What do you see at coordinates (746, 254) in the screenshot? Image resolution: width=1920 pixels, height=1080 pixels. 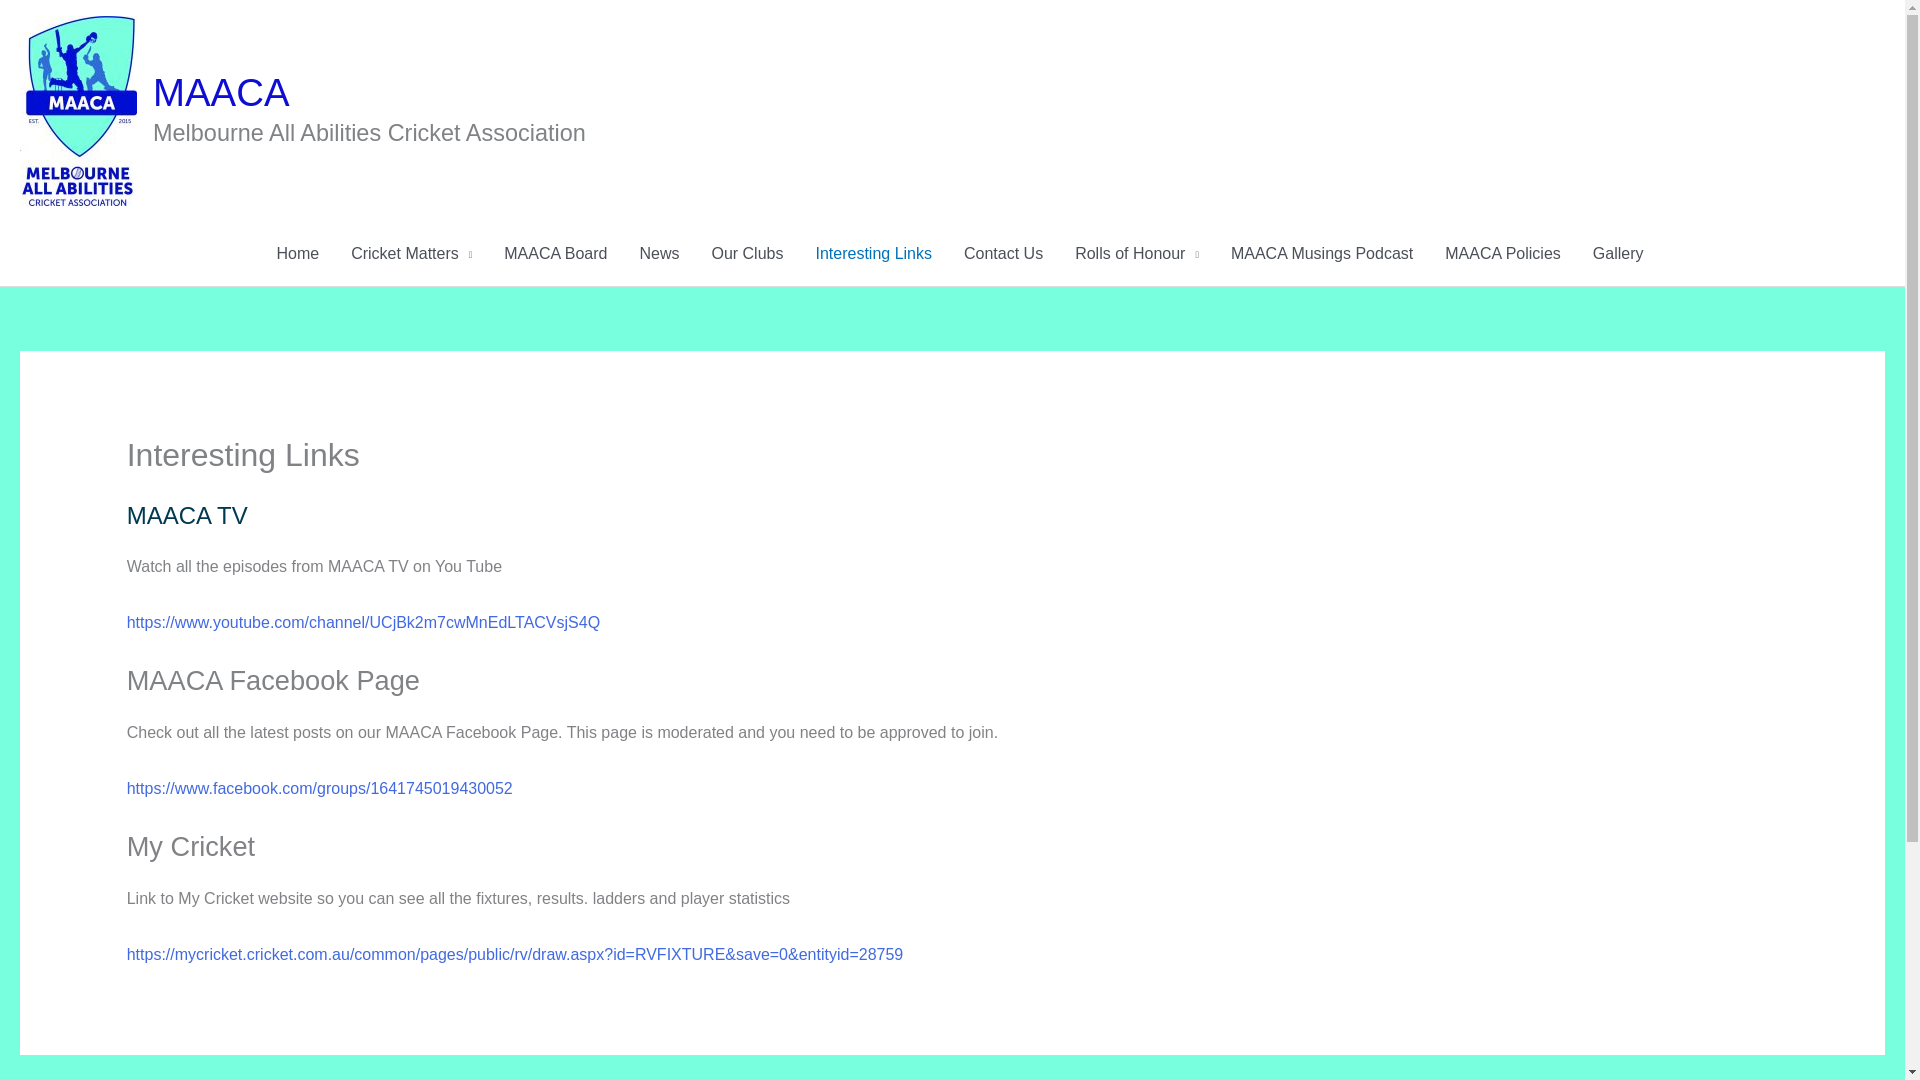 I see `Our Clubs` at bounding box center [746, 254].